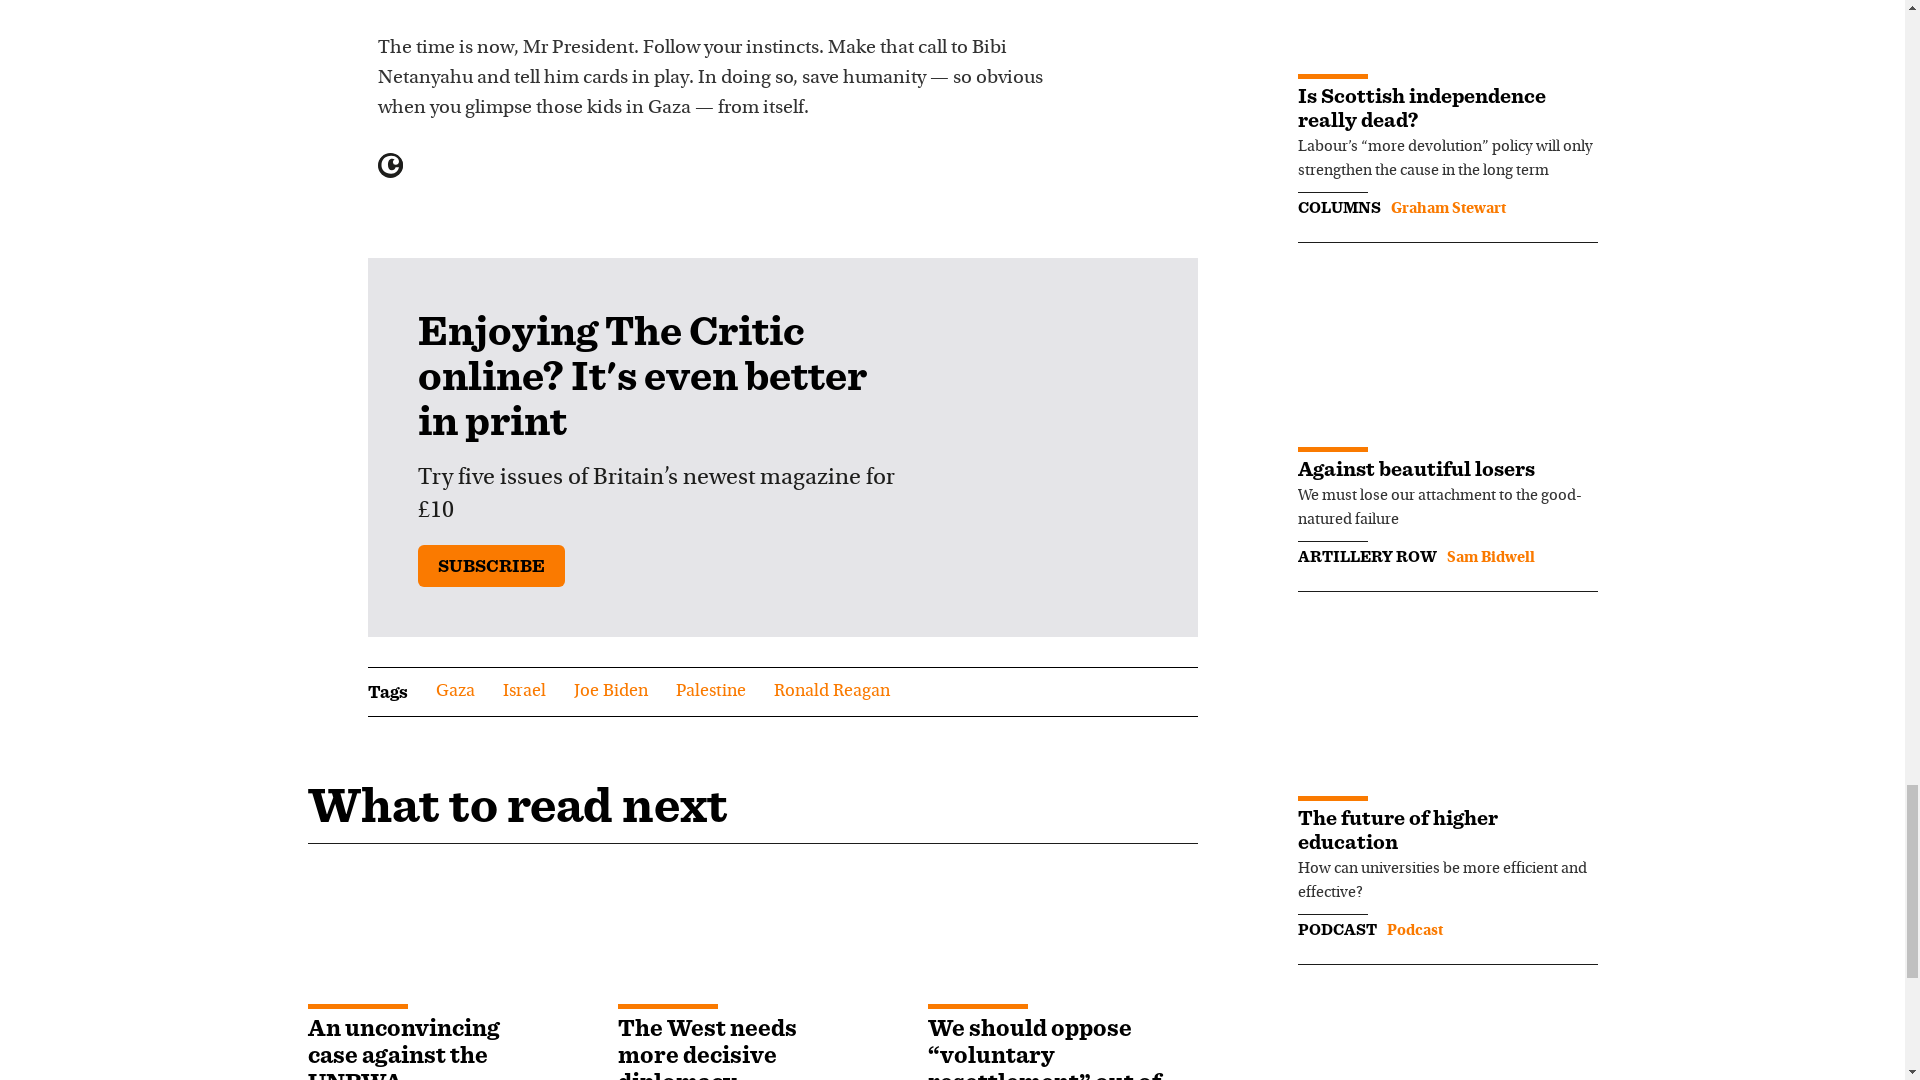  Describe the element at coordinates (611, 692) in the screenshot. I see `Joe Biden` at that location.